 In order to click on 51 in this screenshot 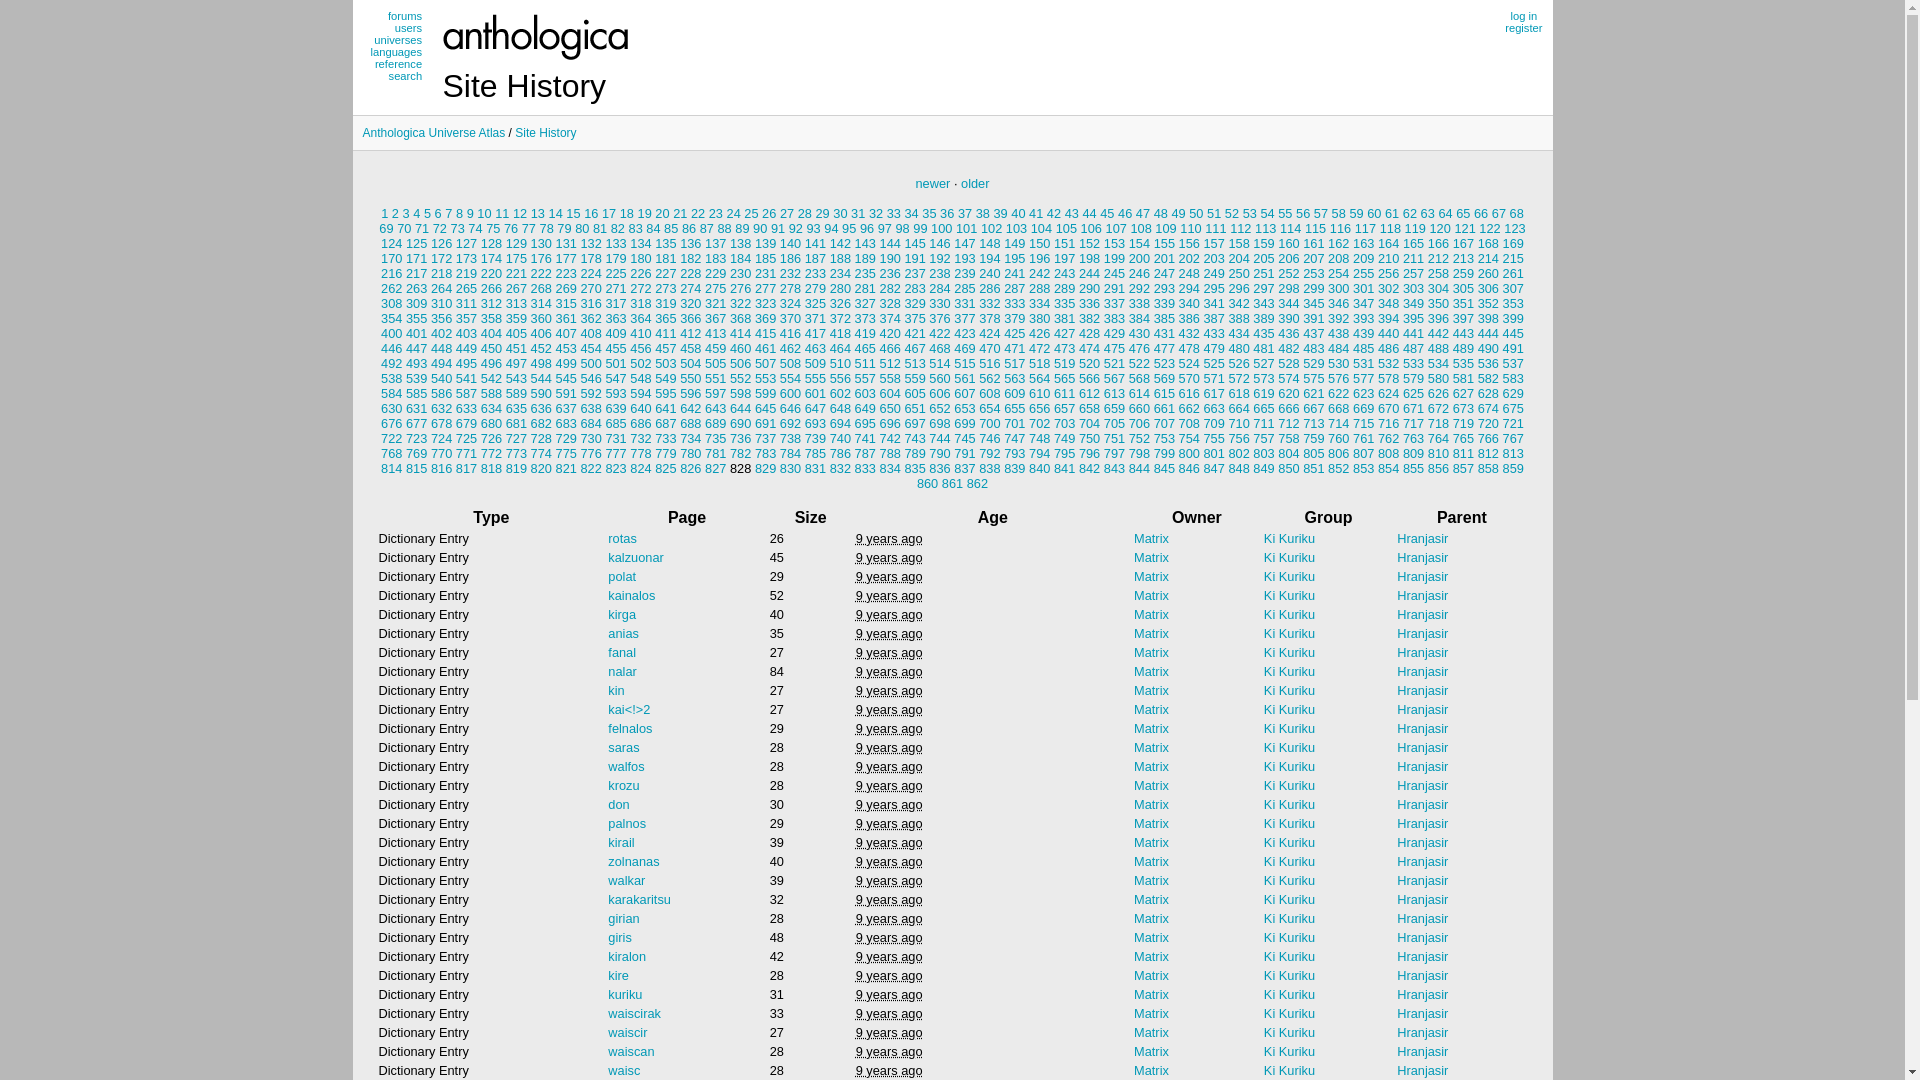, I will do `click(1214, 214)`.